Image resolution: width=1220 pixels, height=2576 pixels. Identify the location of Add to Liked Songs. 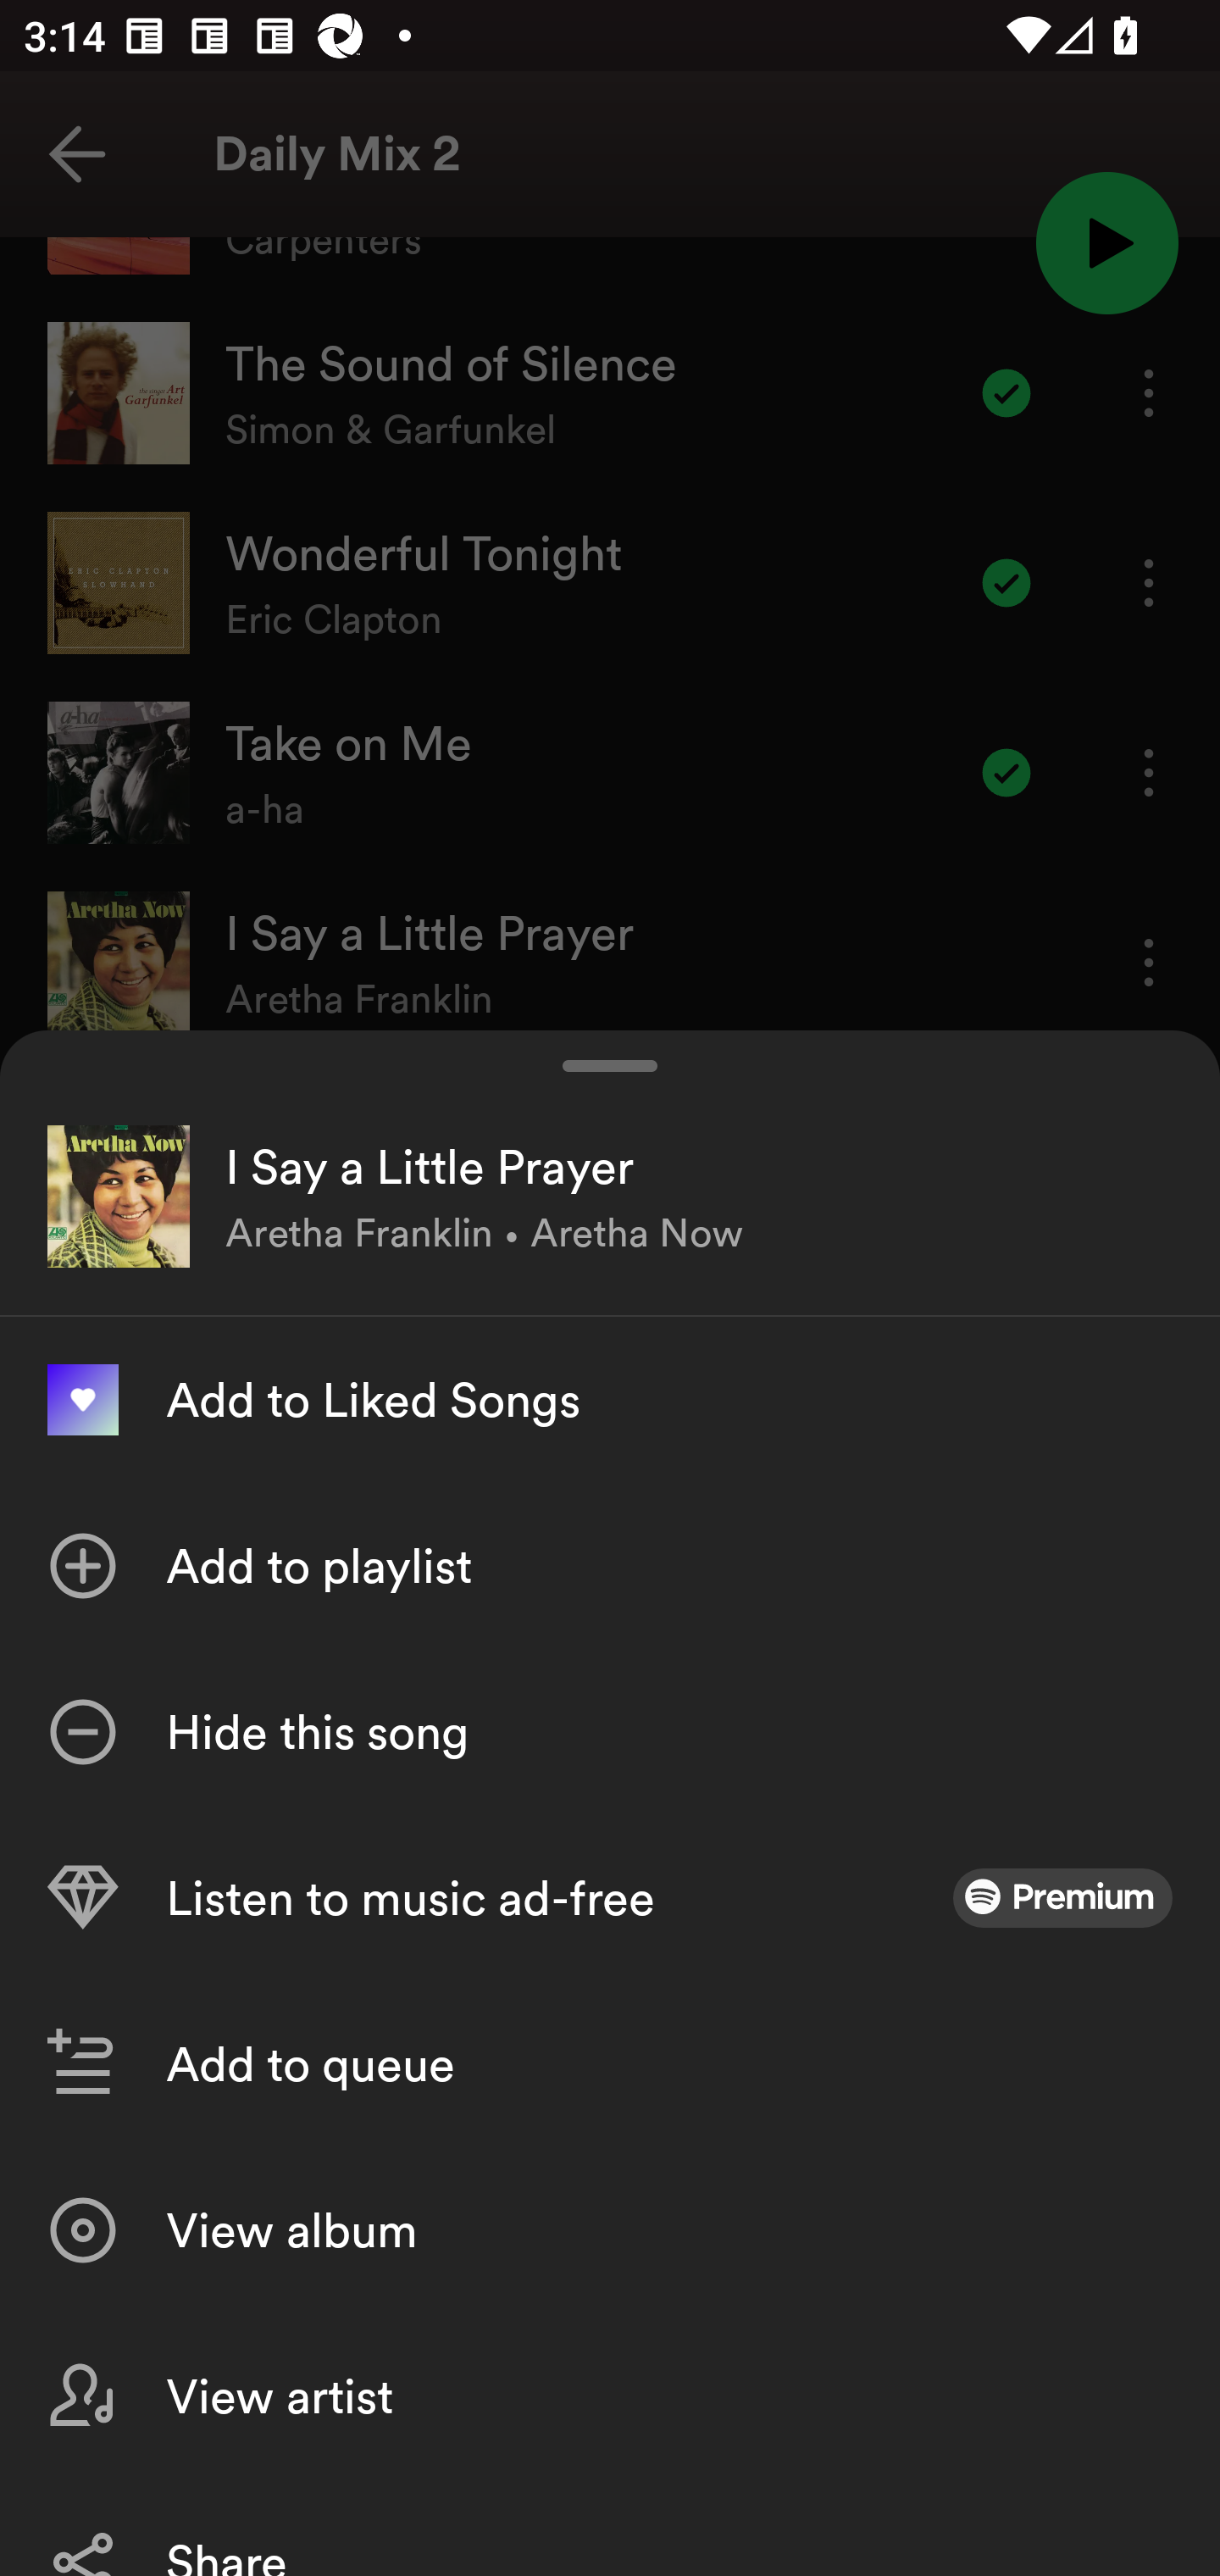
(610, 1400).